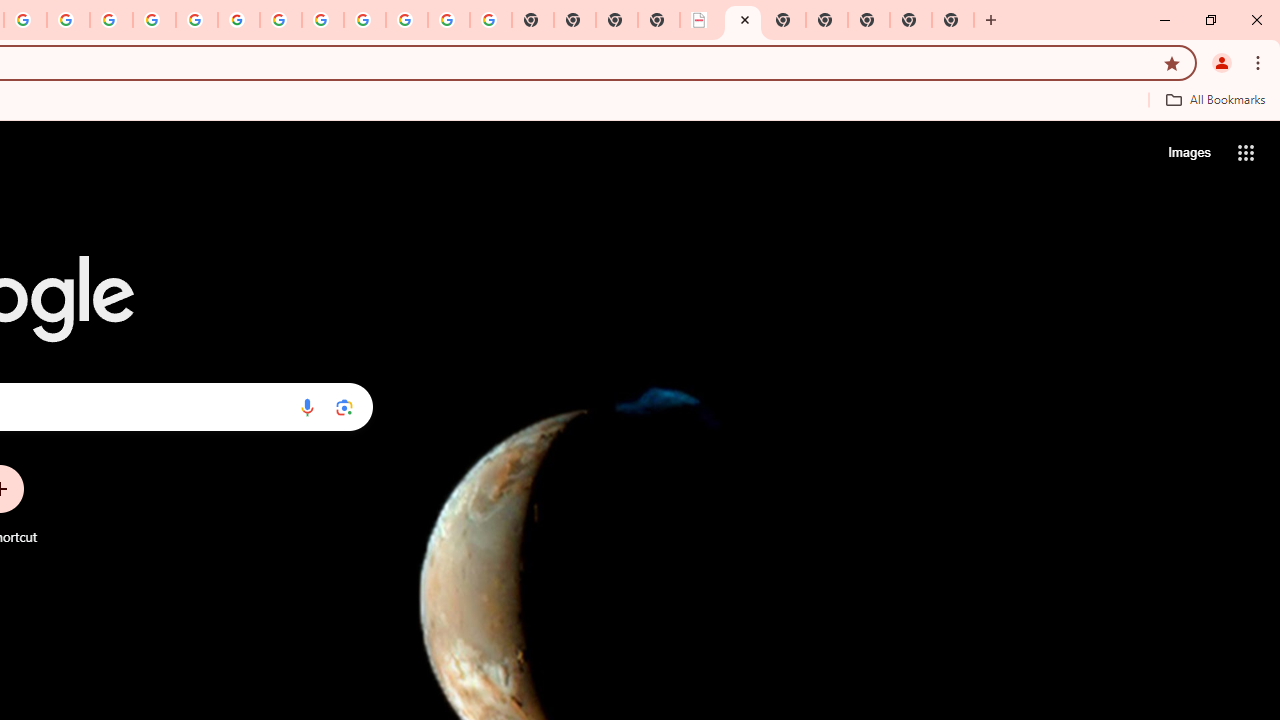  I want to click on Search for Images , so click(1188, 152).